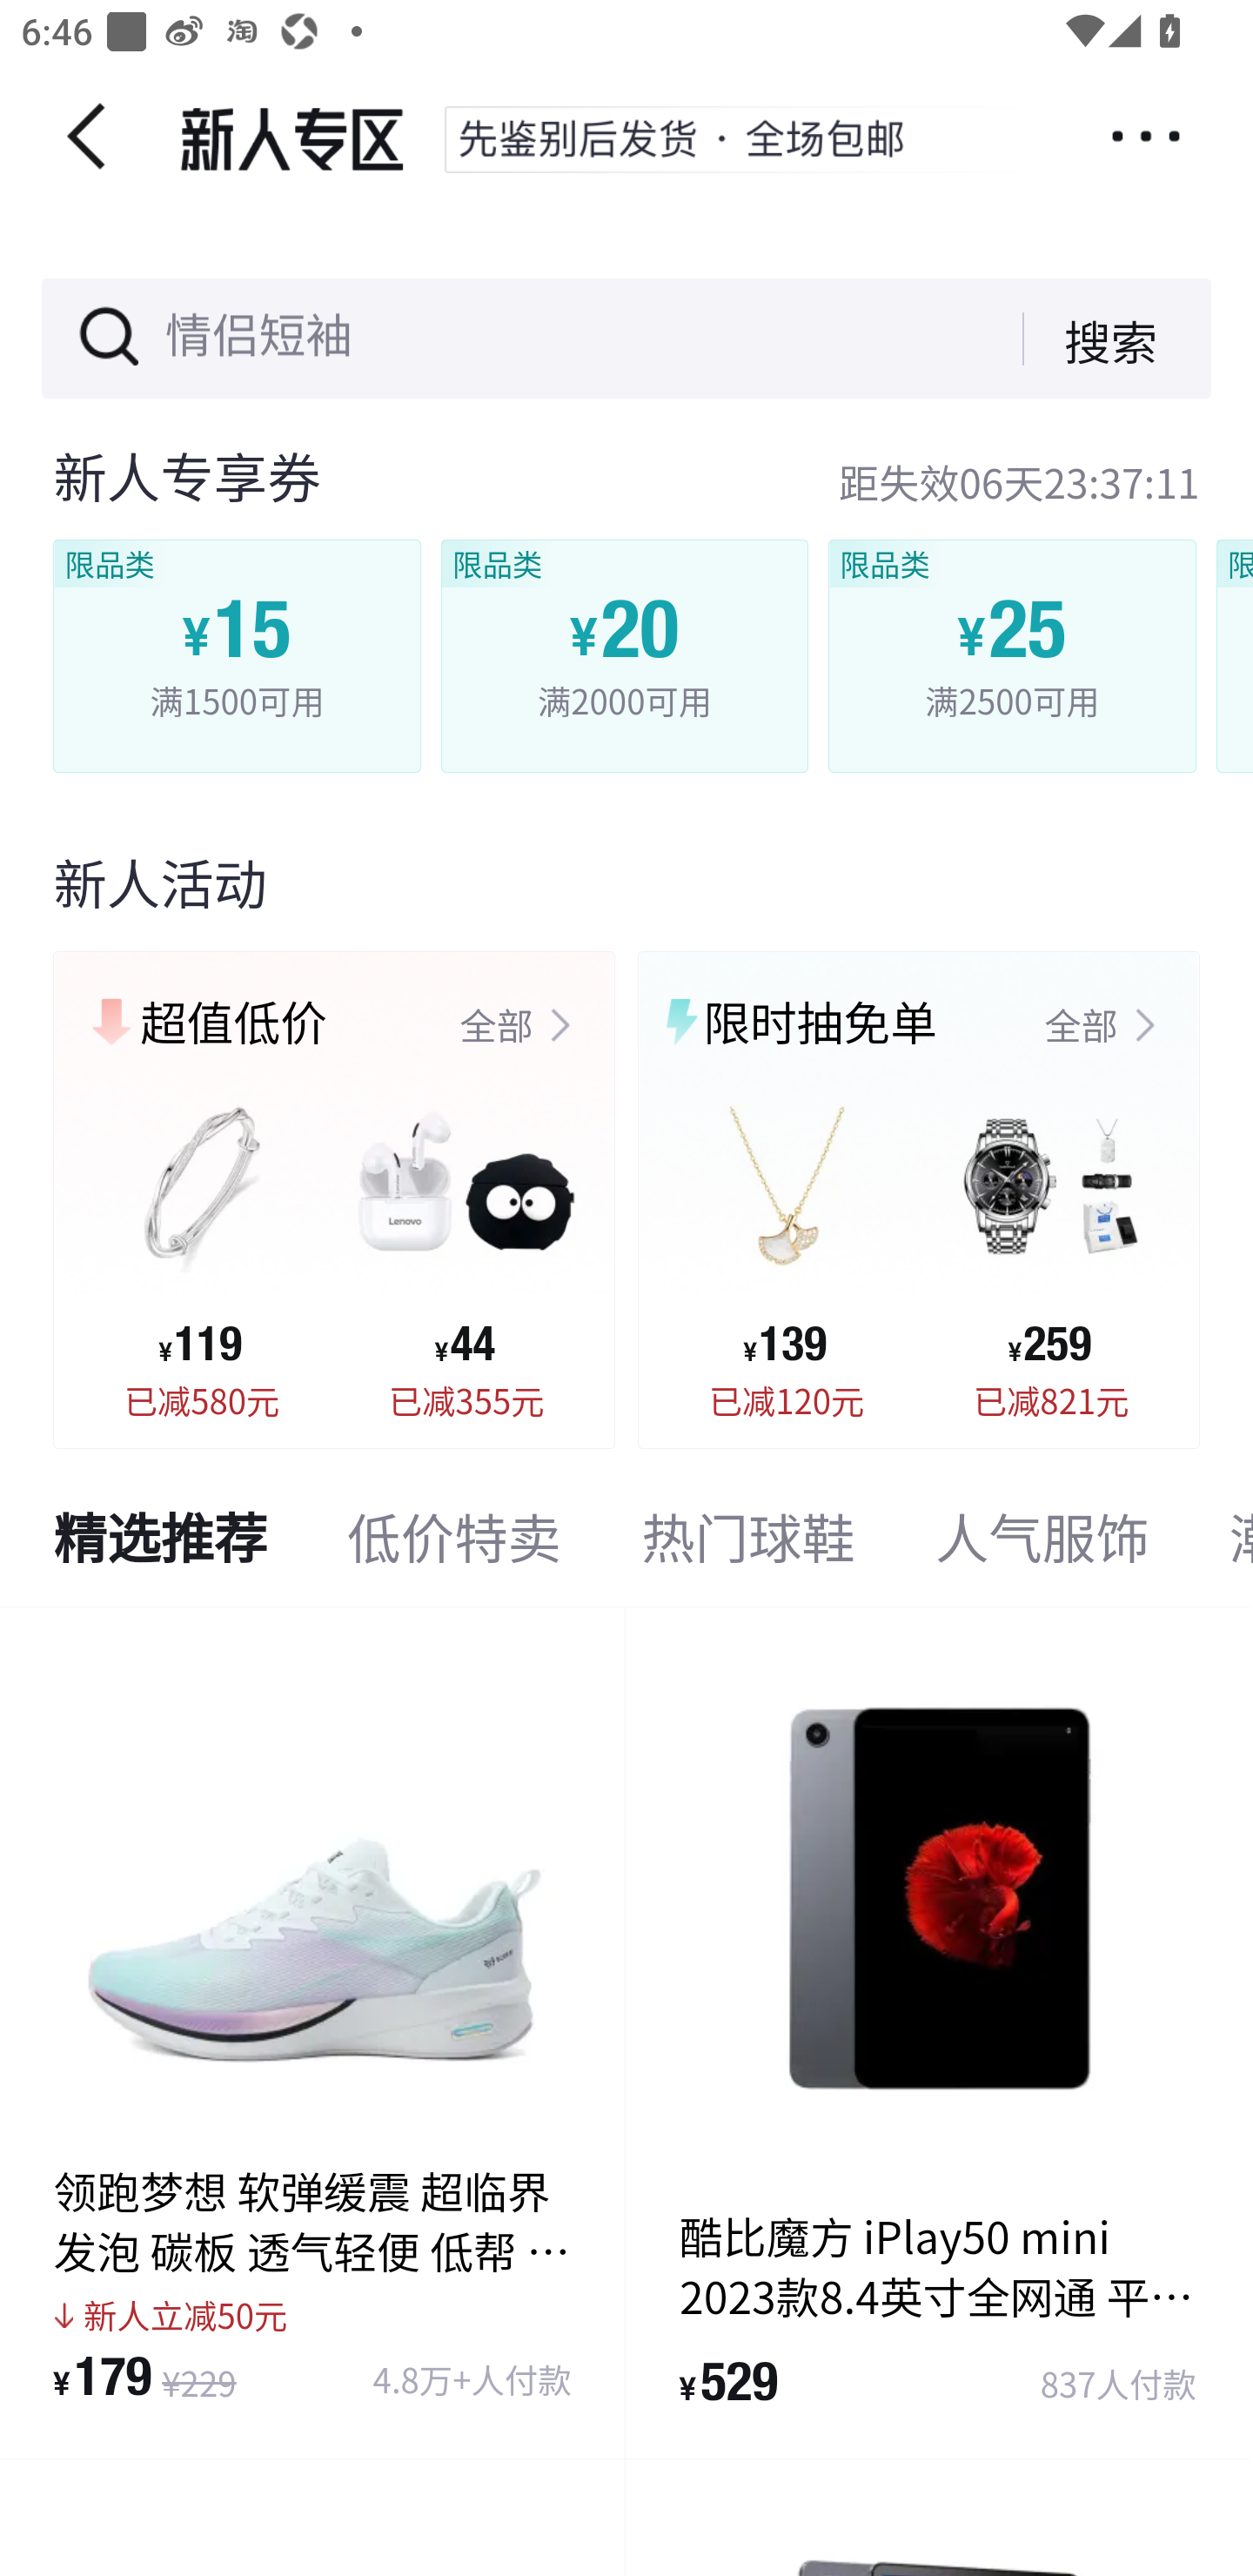 This screenshot has height=2576, width=1253. Describe the element at coordinates (1012, 656) in the screenshot. I see `¥ 25 满2500可用 限品类` at that location.